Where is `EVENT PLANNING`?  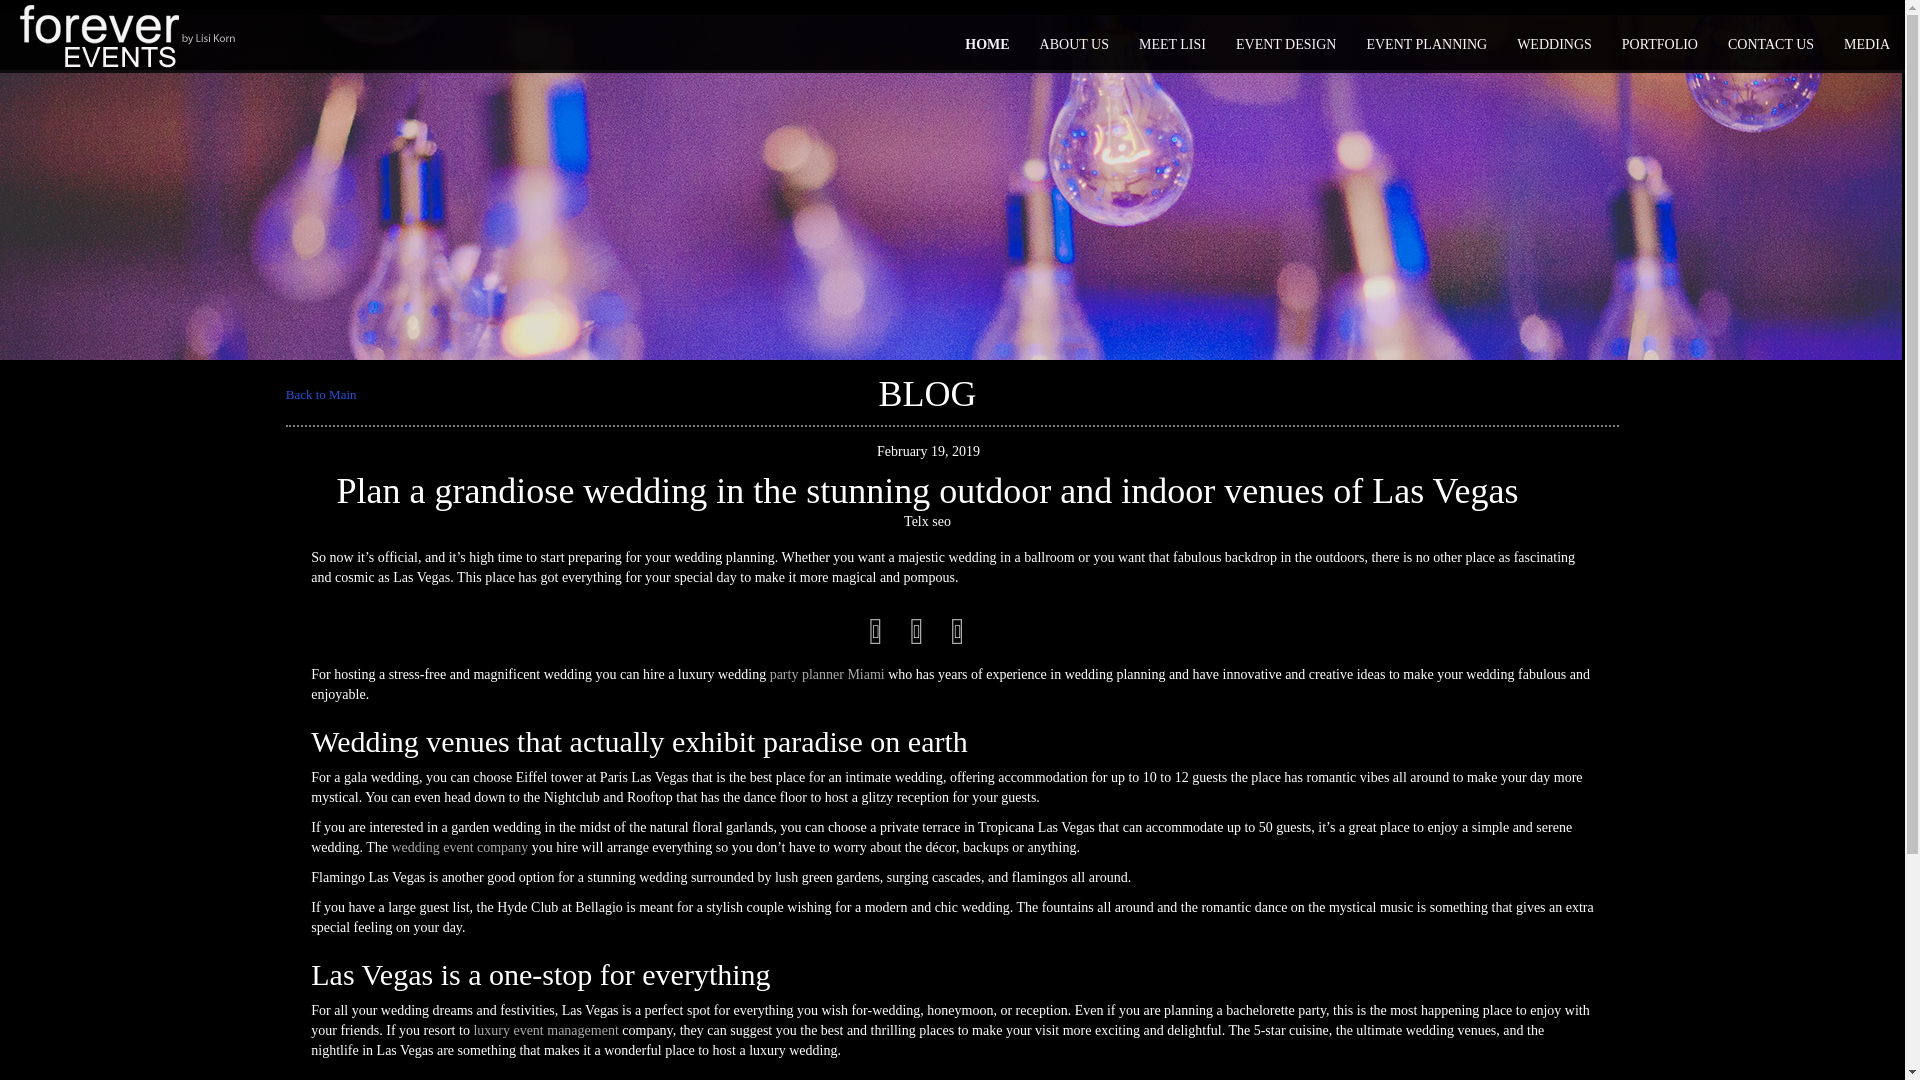 EVENT PLANNING is located at coordinates (1426, 45).